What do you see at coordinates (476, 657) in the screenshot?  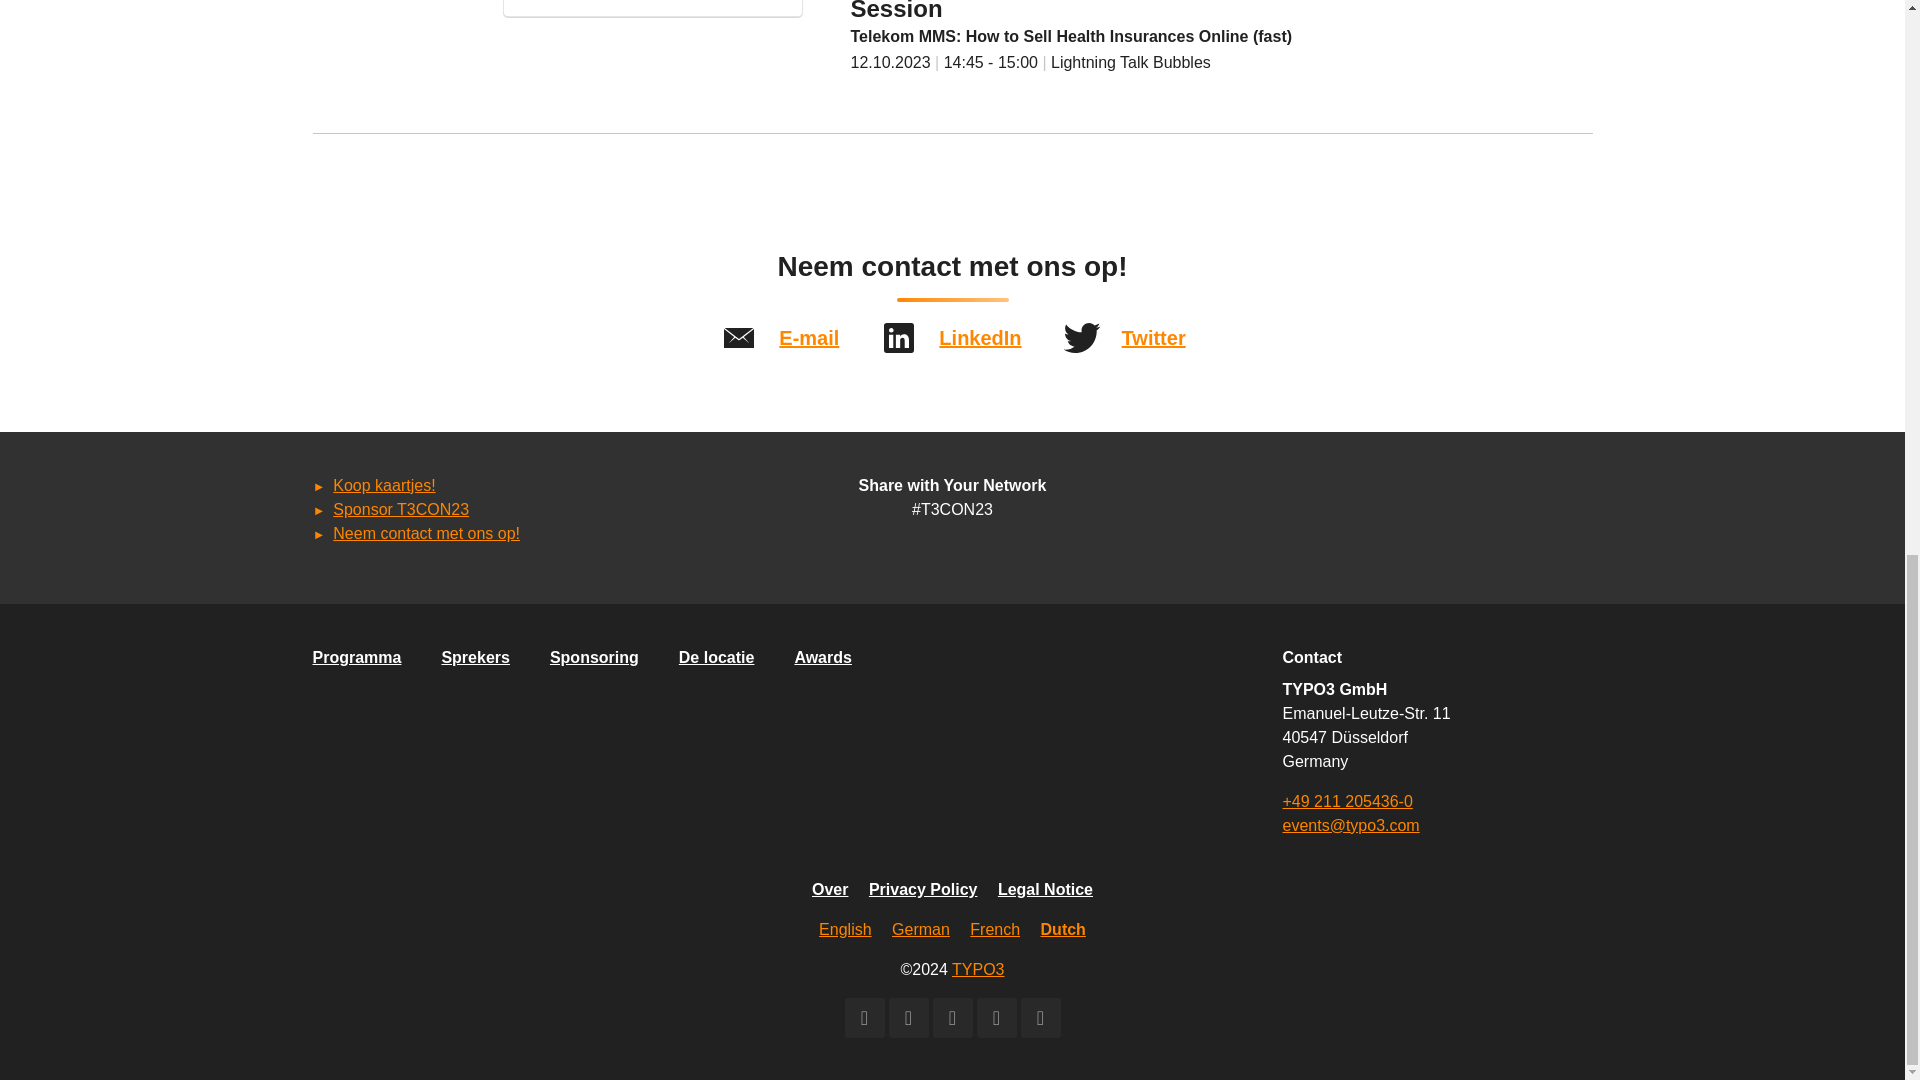 I see `Sprekers` at bounding box center [476, 657].